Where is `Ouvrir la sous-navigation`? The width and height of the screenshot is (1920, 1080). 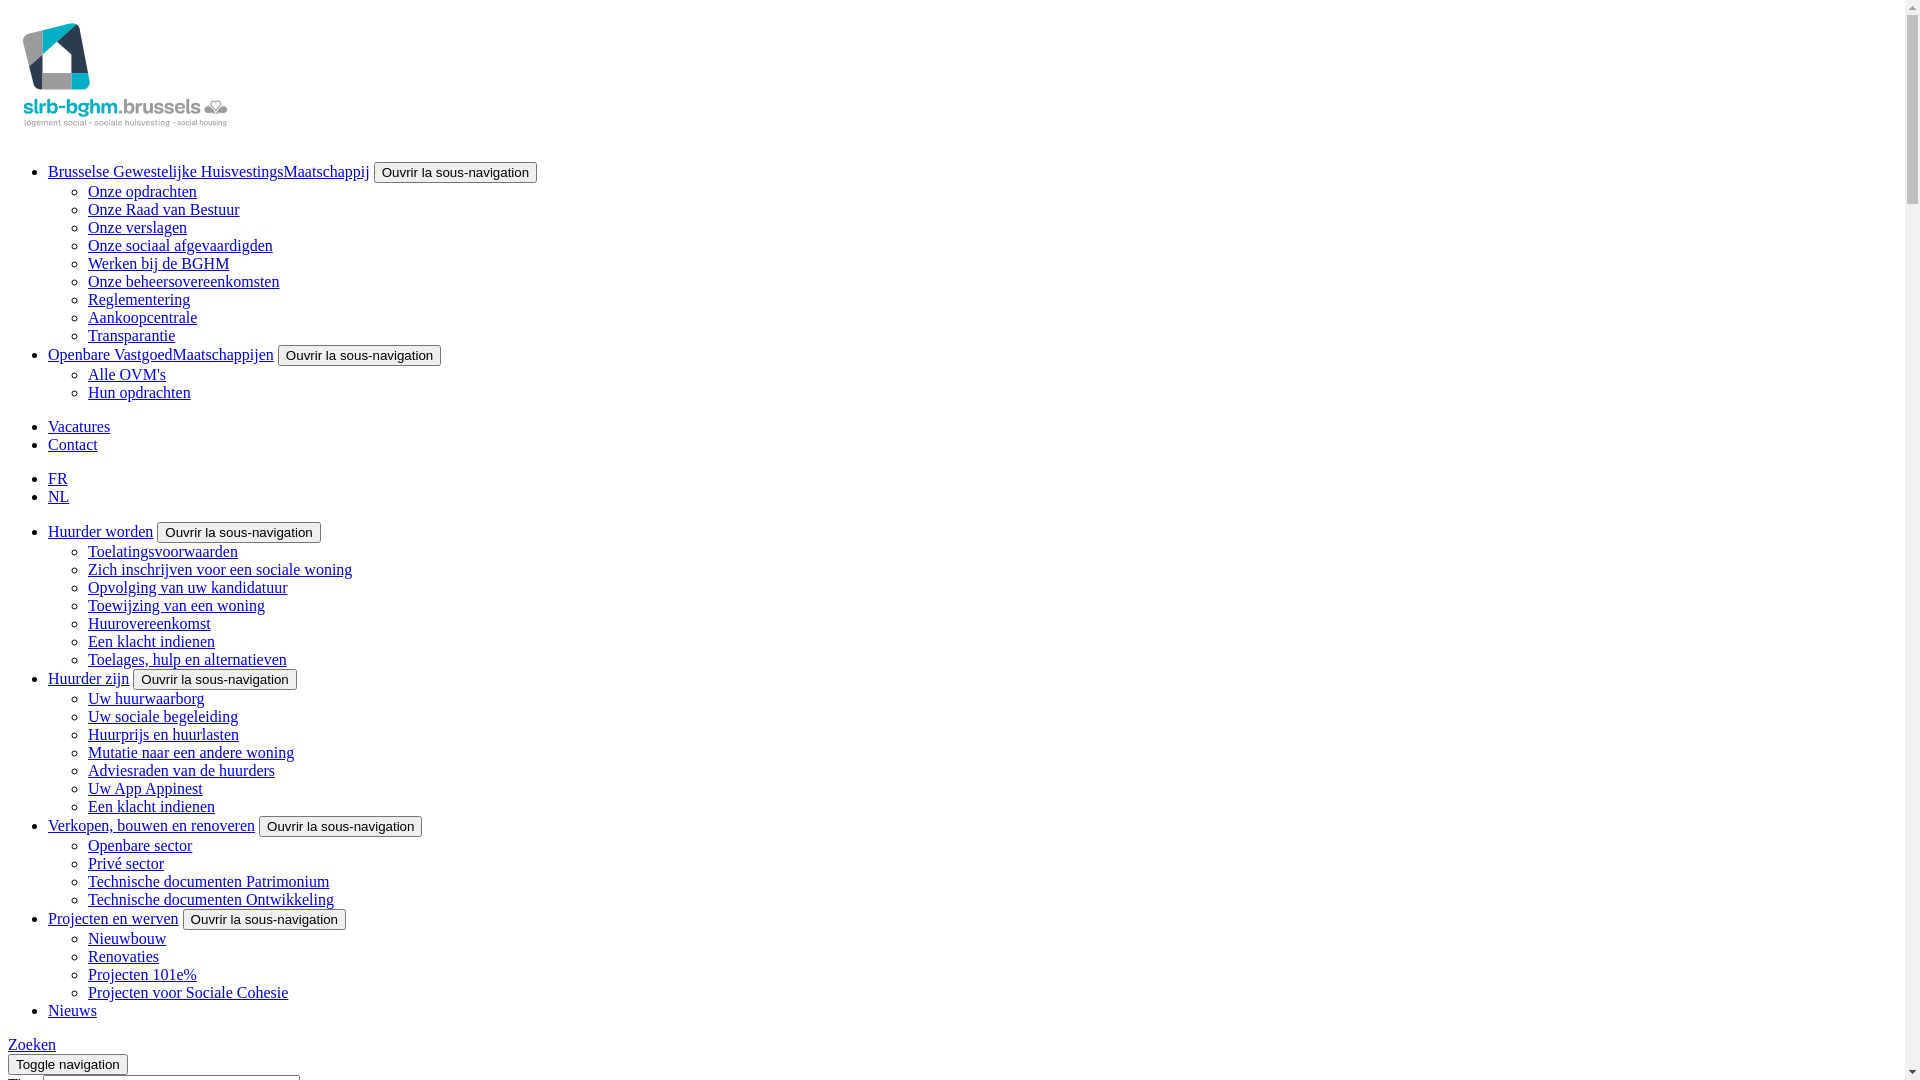 Ouvrir la sous-navigation is located at coordinates (264, 920).